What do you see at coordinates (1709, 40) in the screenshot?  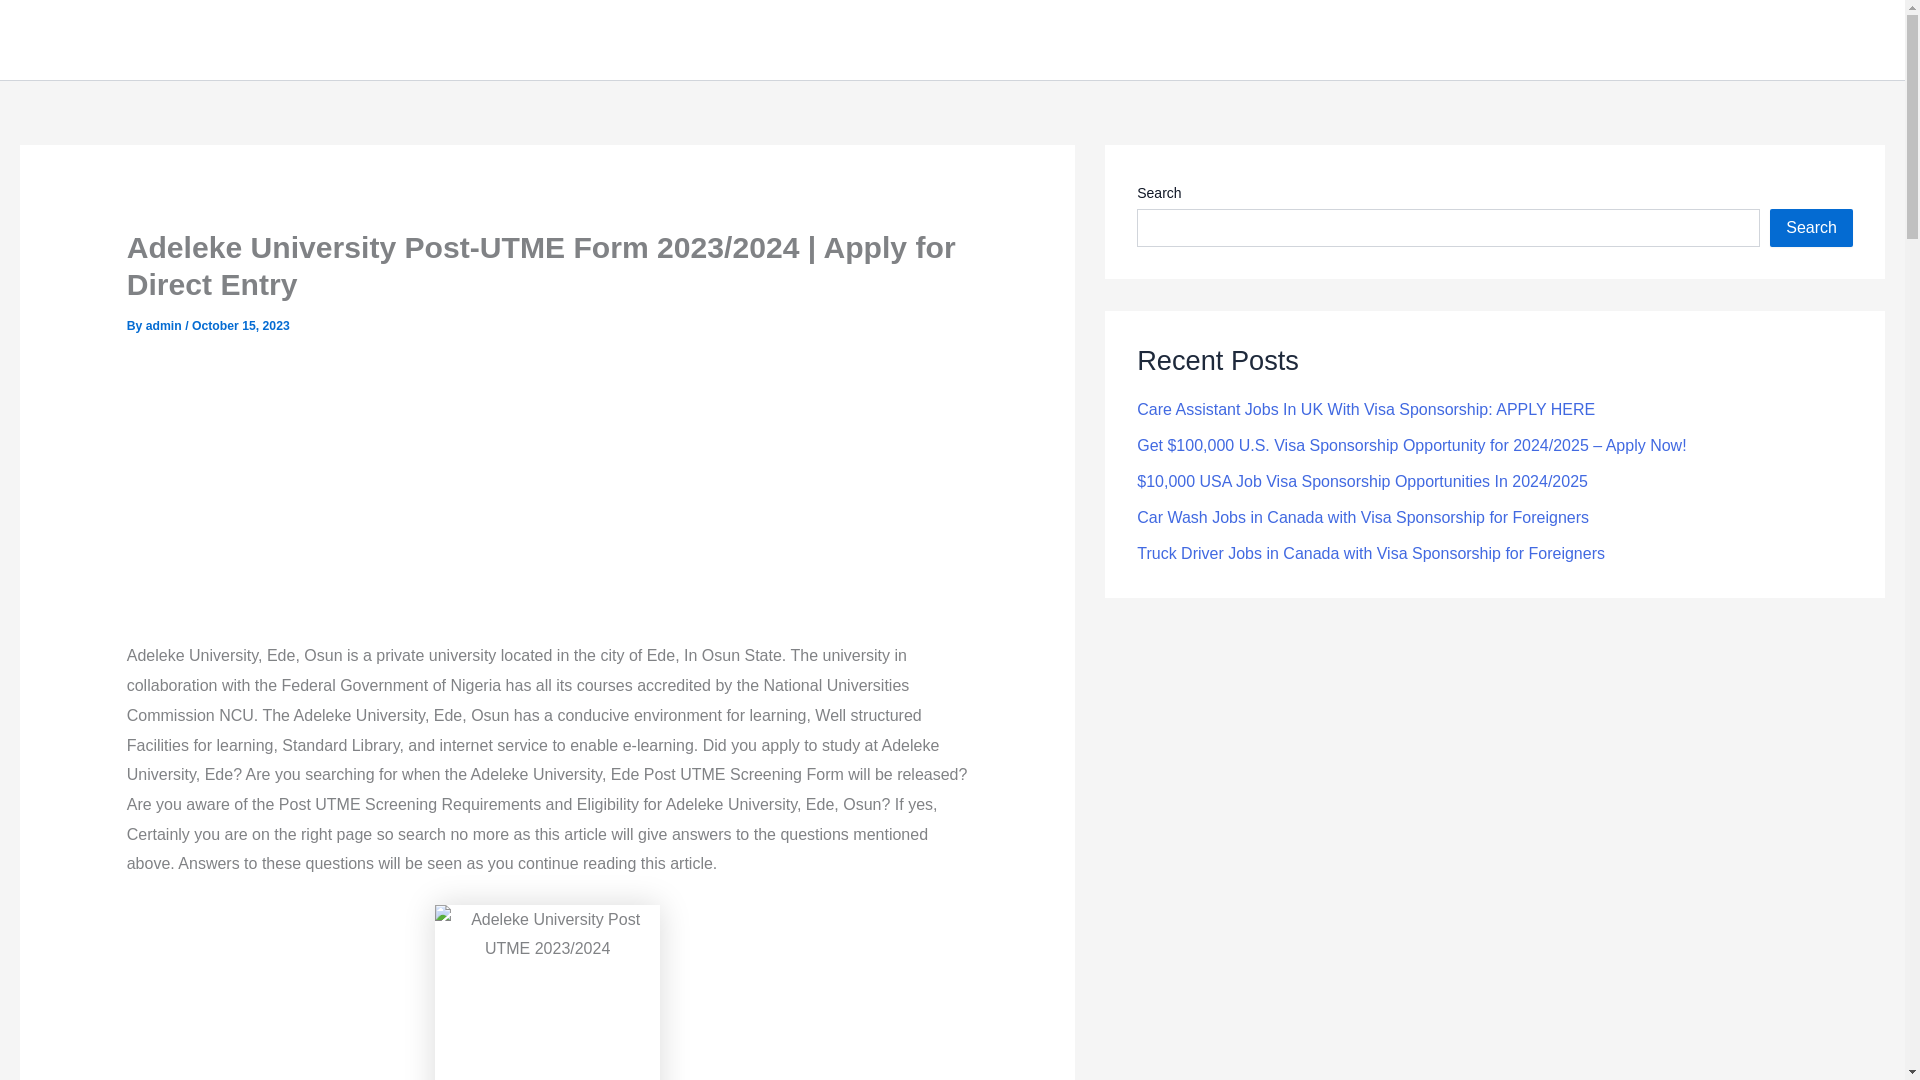 I see `Contact` at bounding box center [1709, 40].